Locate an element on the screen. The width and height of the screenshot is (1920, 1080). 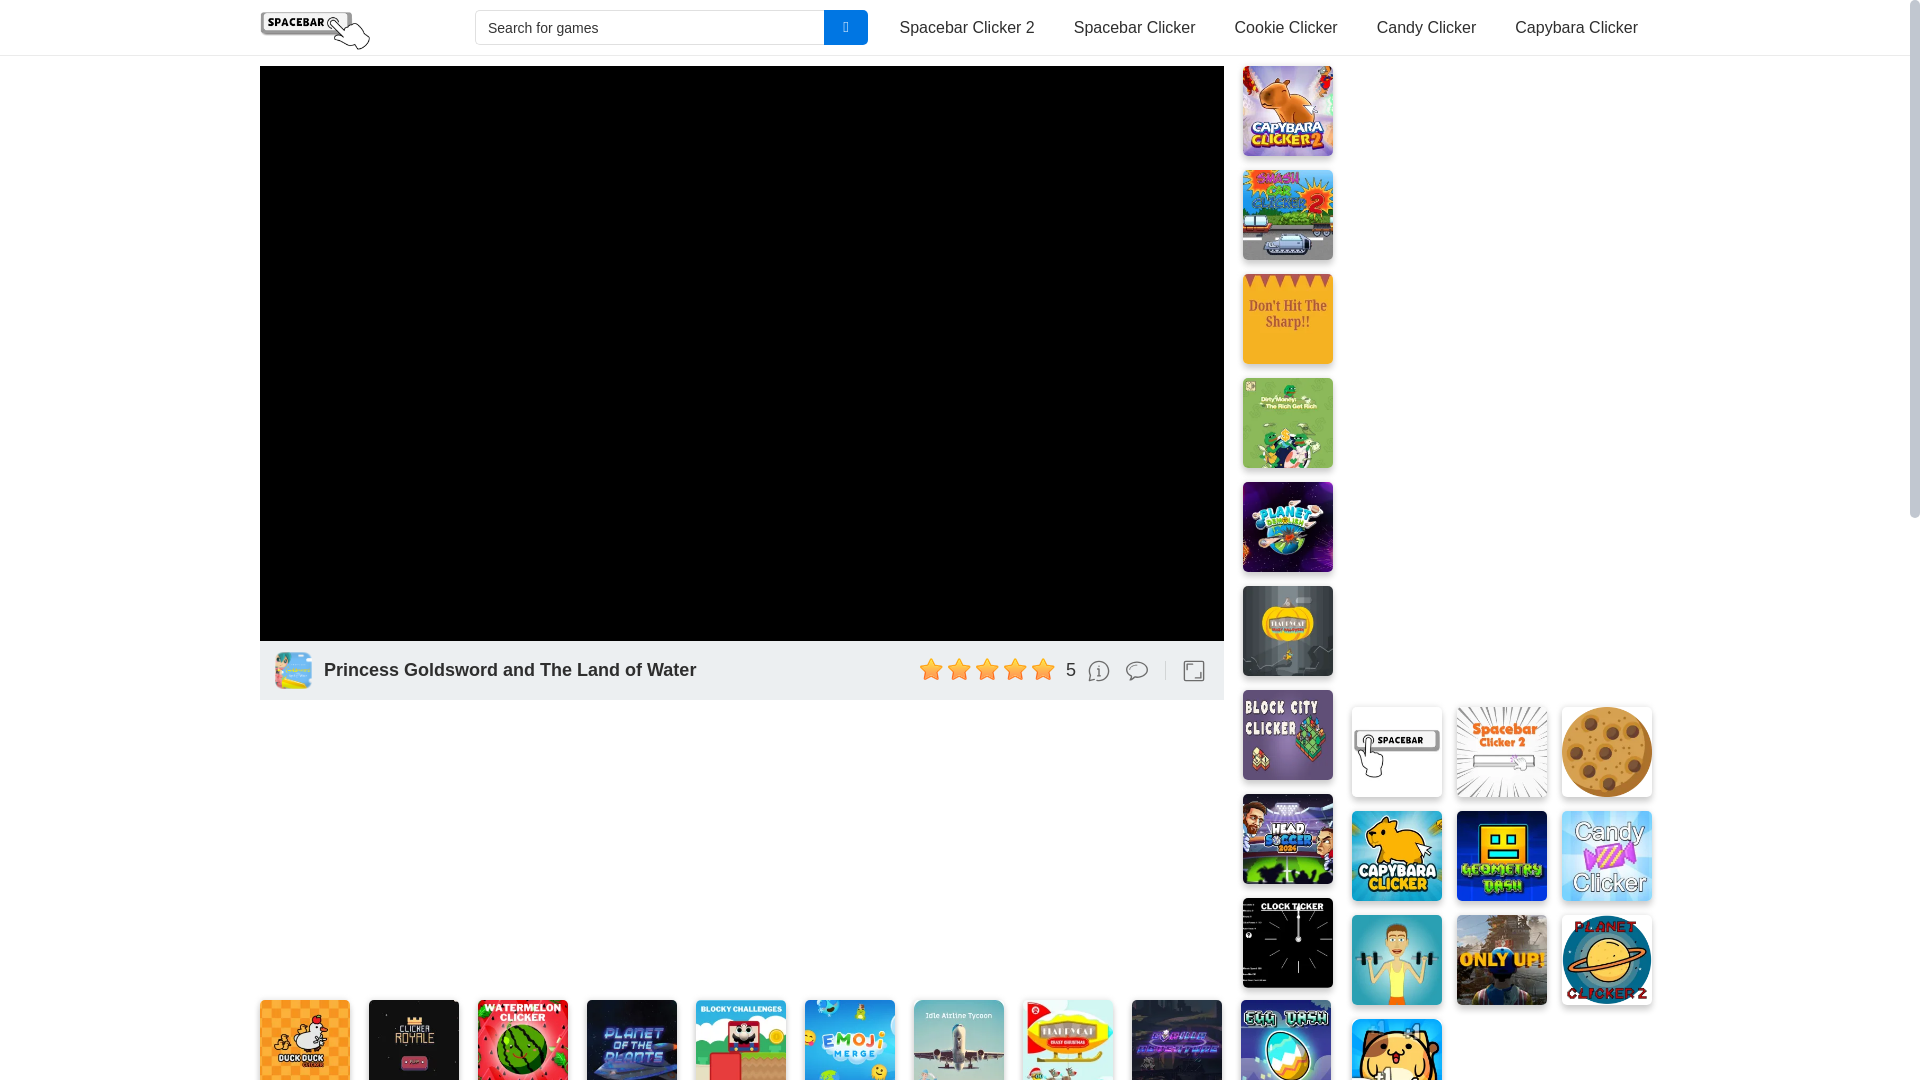
Planet Demolish is located at coordinates (1287, 526).